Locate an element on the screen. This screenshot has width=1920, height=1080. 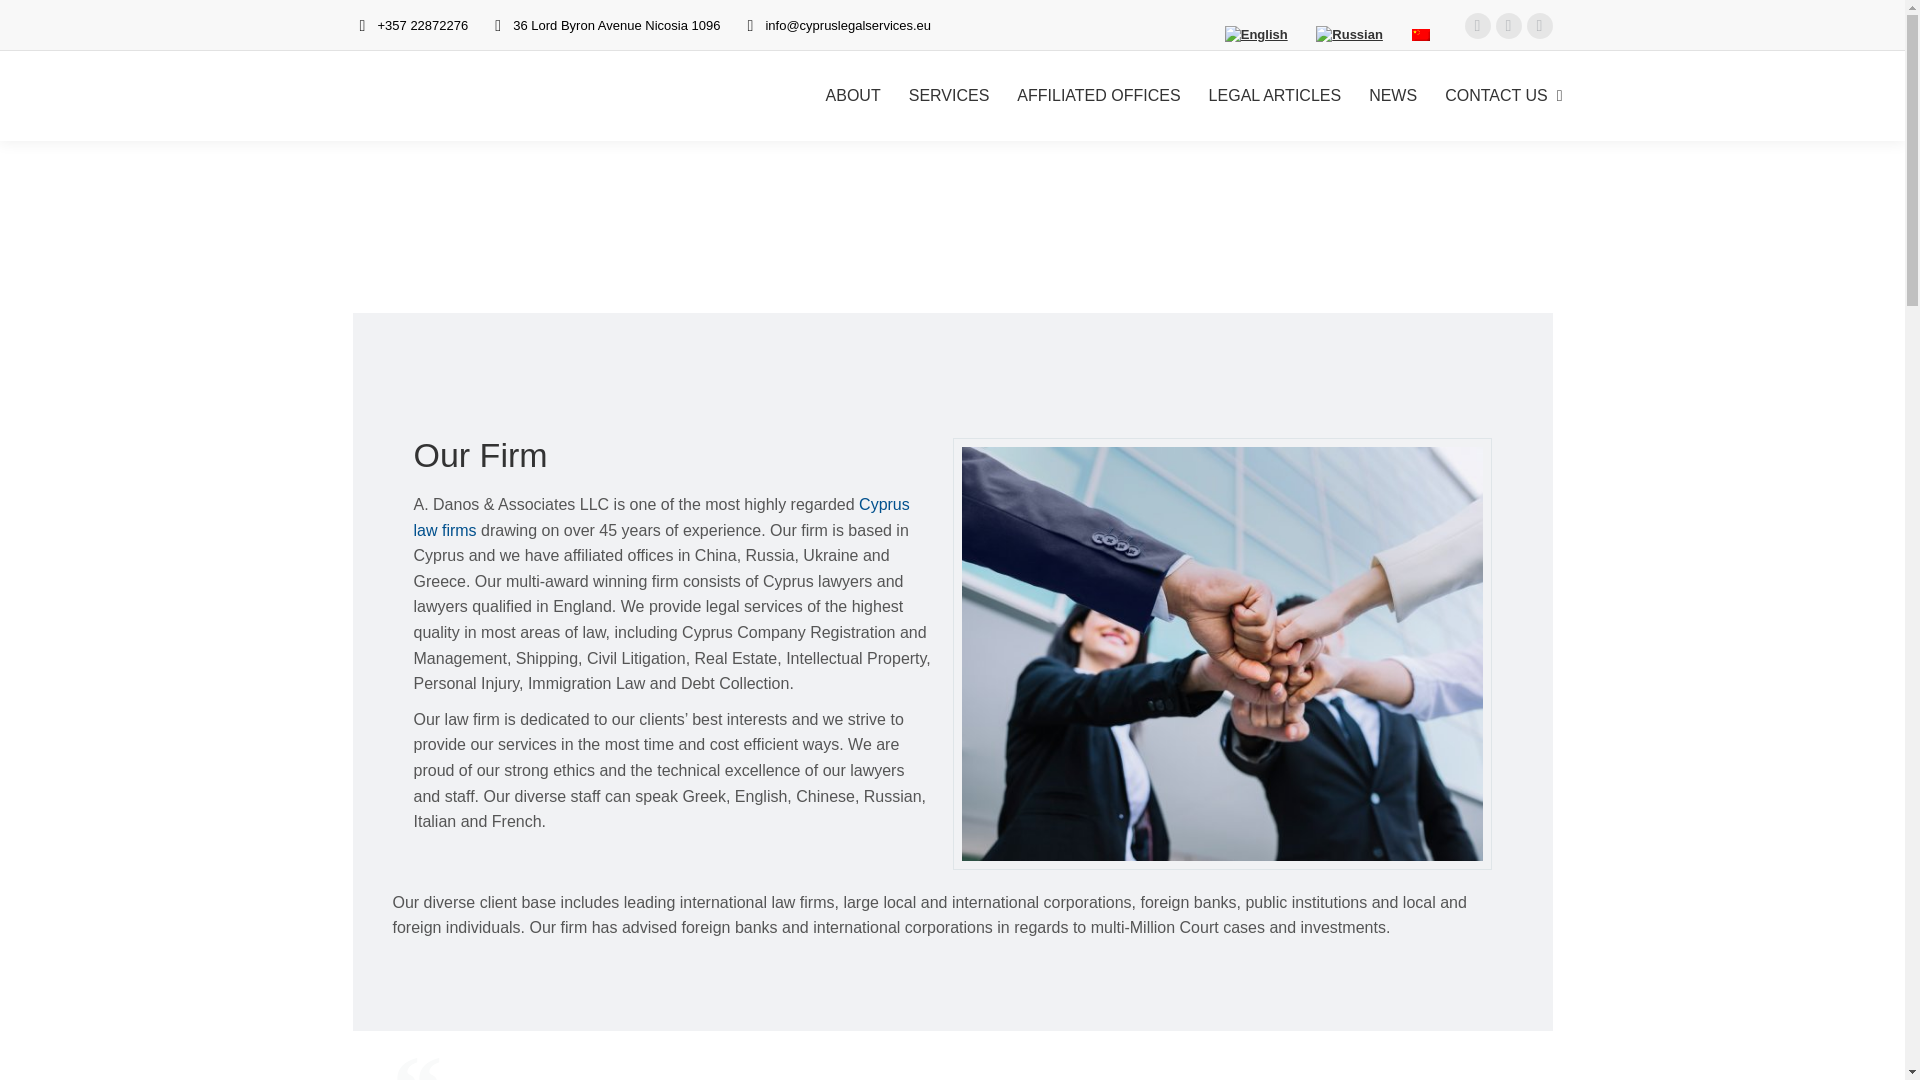
Linkedin page opens in new window is located at coordinates (1508, 25).